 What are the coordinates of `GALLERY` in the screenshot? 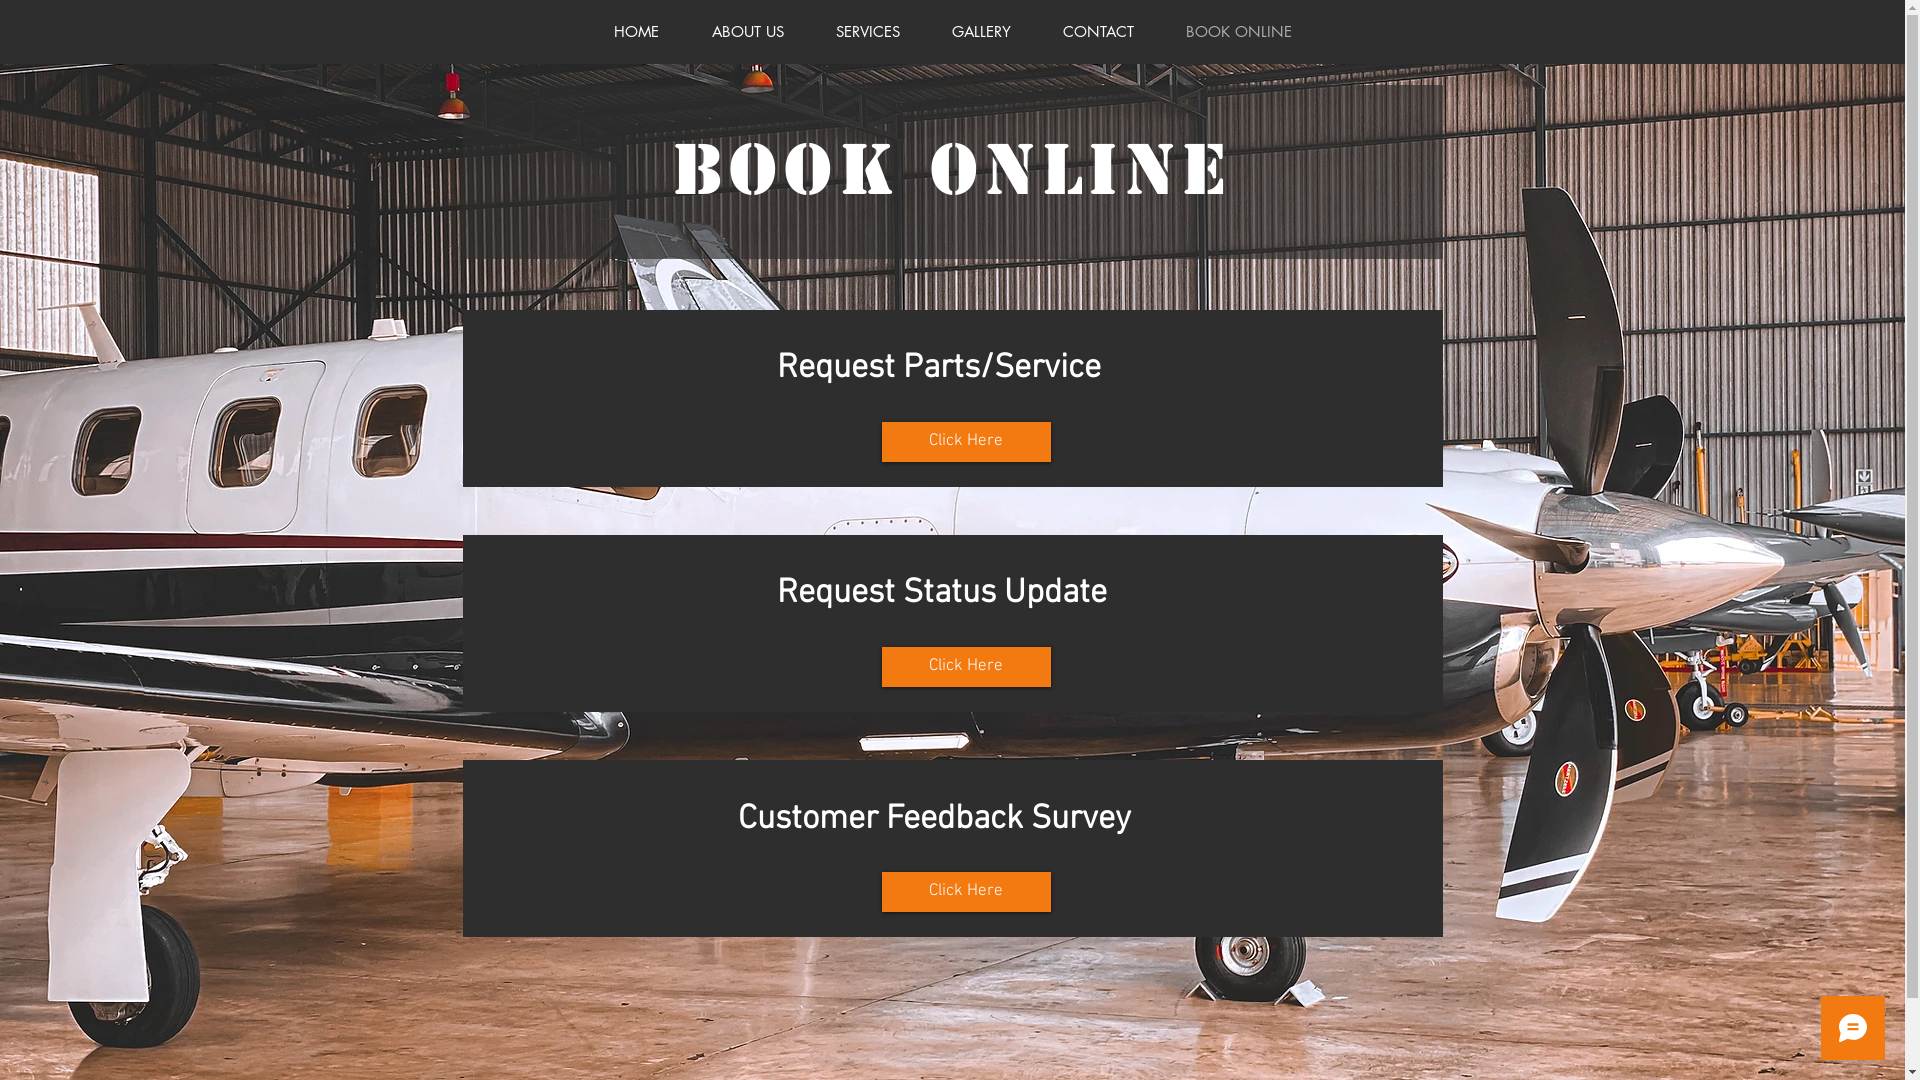 It's located at (982, 32).